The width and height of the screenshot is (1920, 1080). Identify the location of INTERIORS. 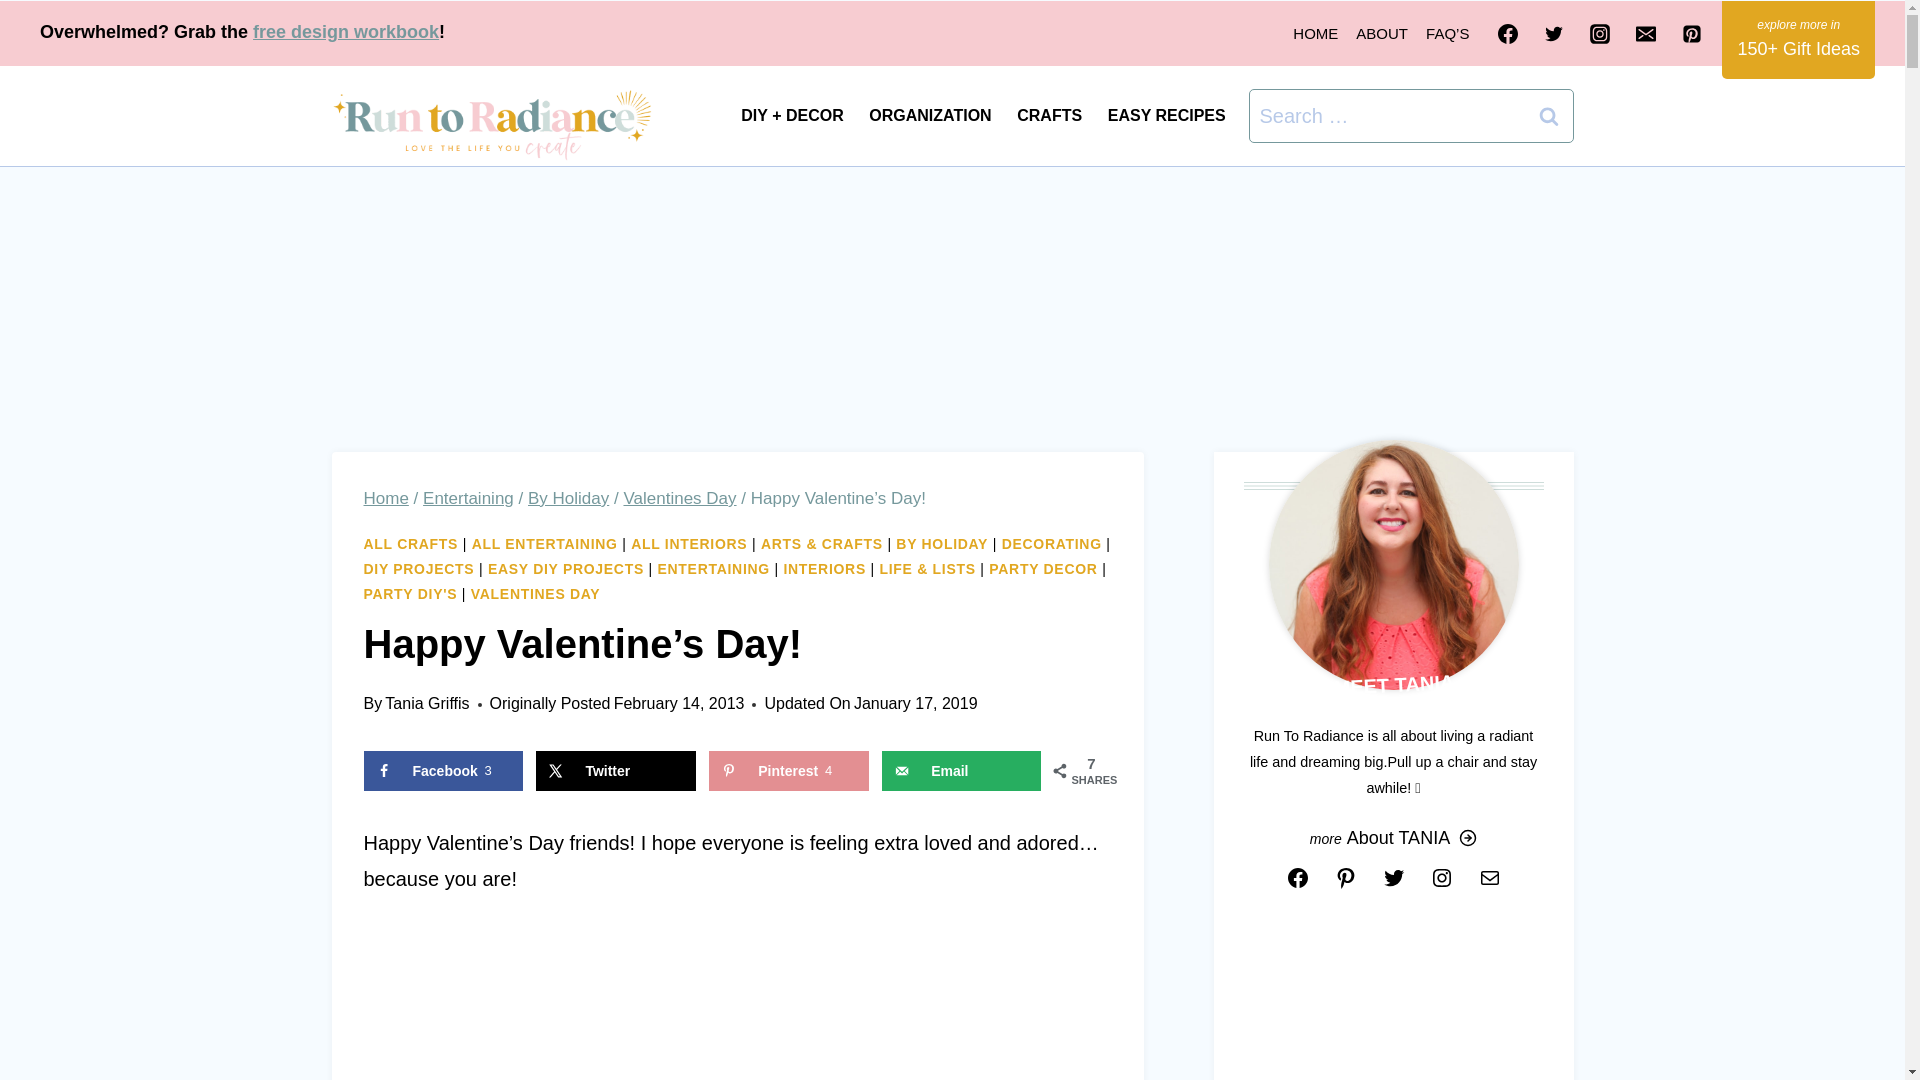
(824, 568).